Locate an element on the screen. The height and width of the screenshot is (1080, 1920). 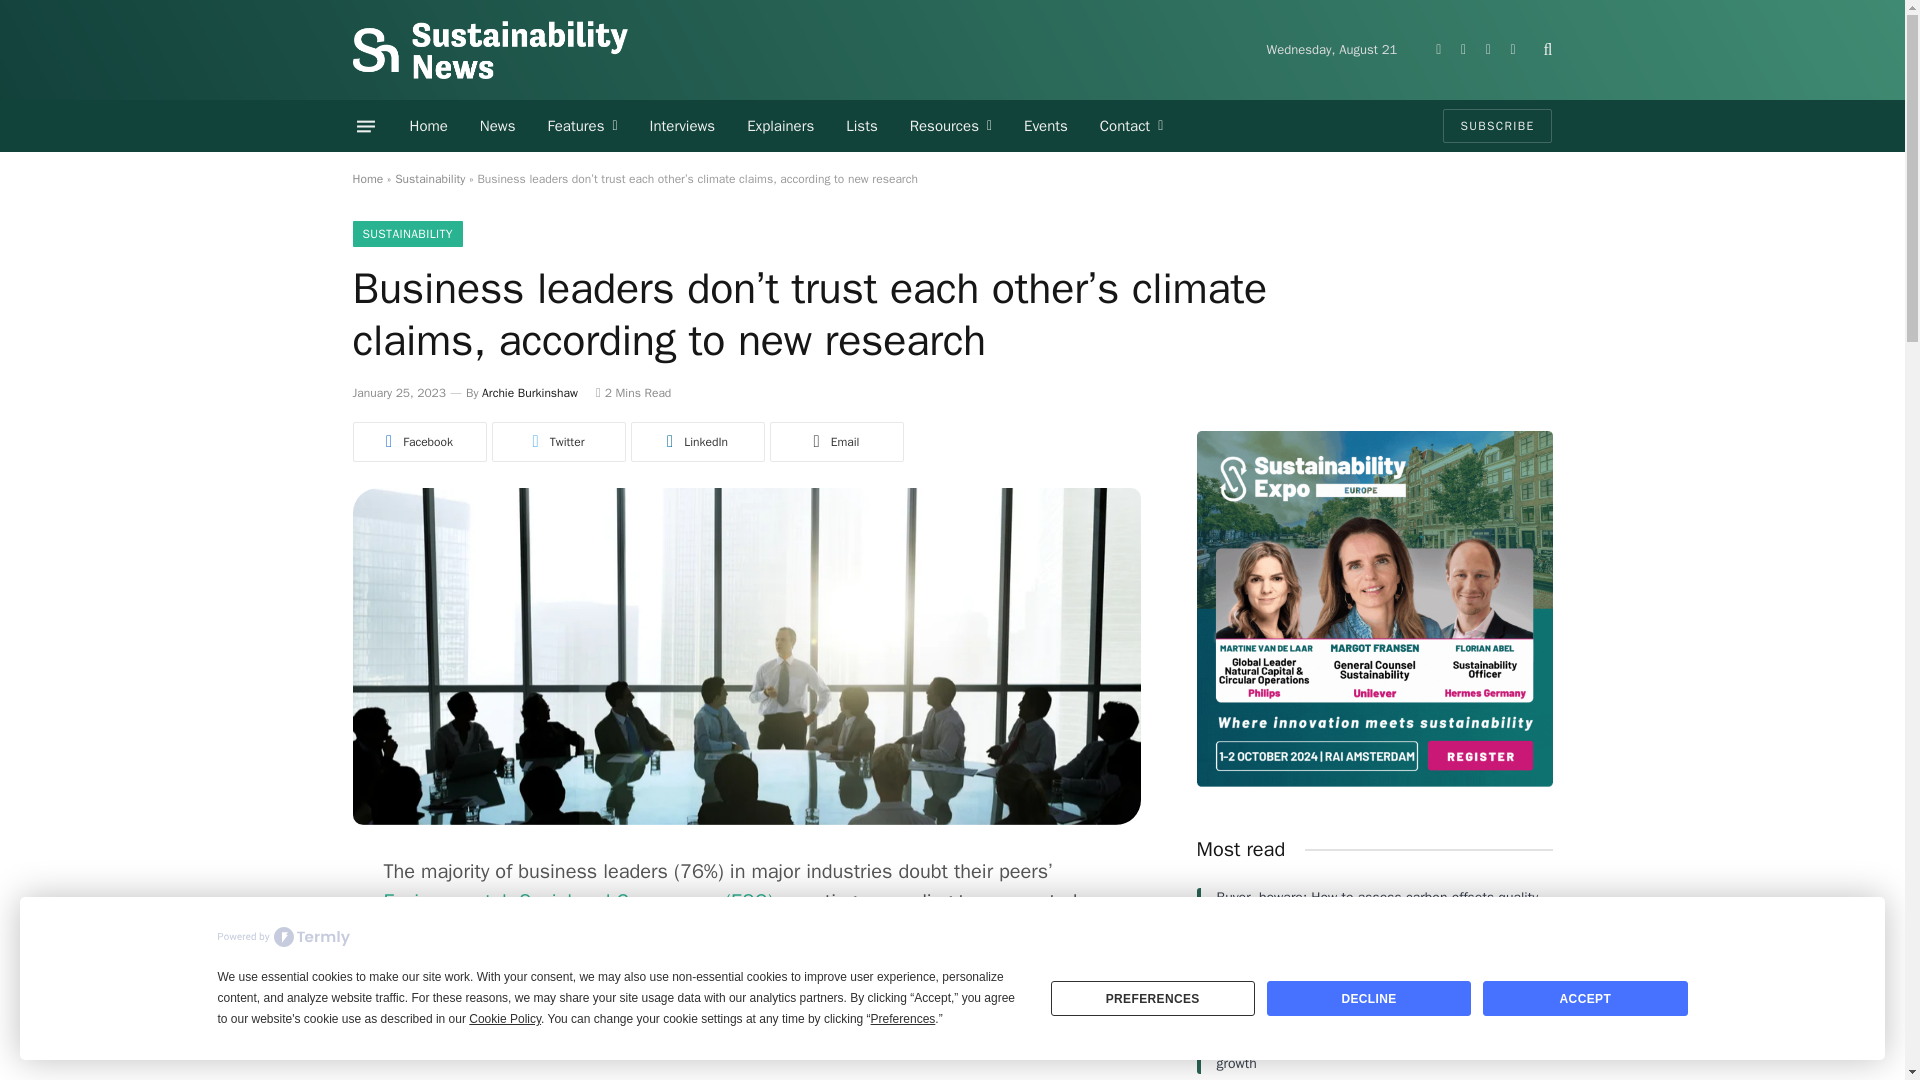
Share on LinkedIn is located at coordinates (696, 442).